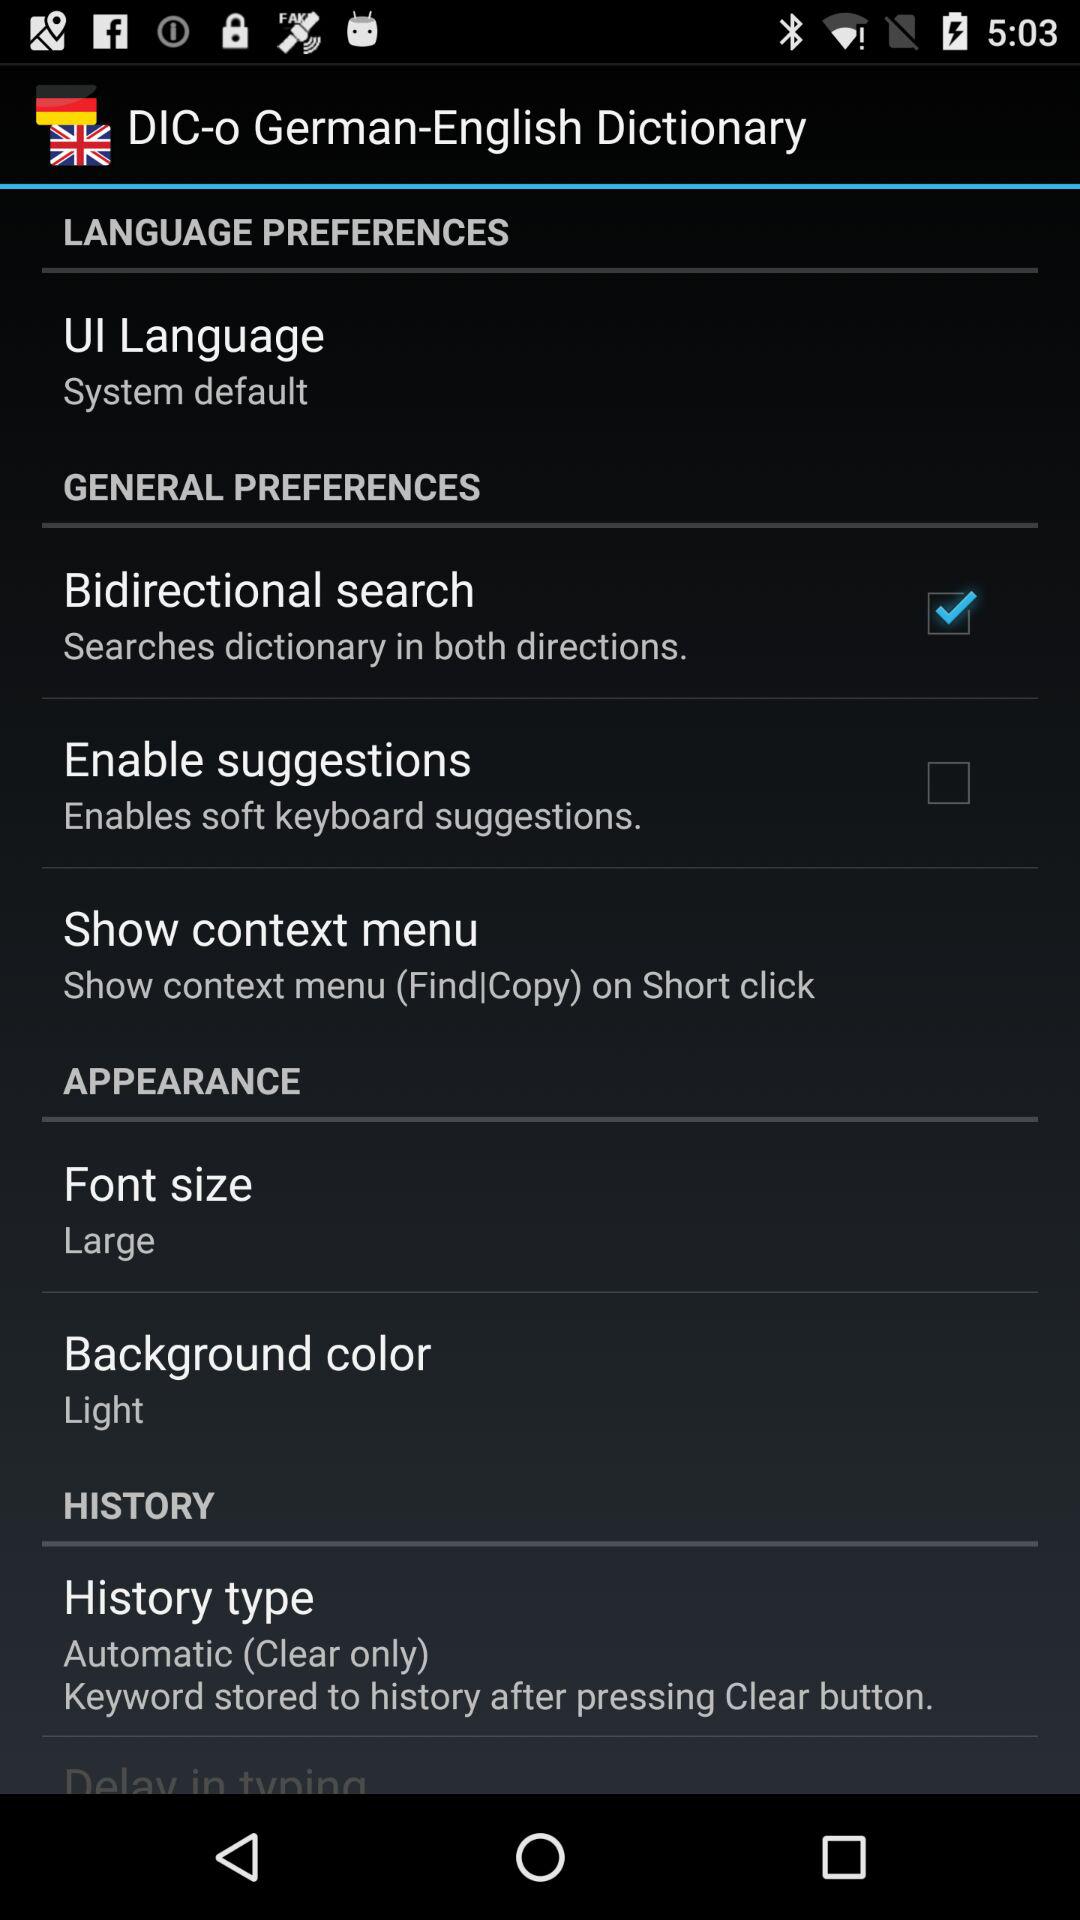  I want to click on open item above the light app, so click(247, 1352).